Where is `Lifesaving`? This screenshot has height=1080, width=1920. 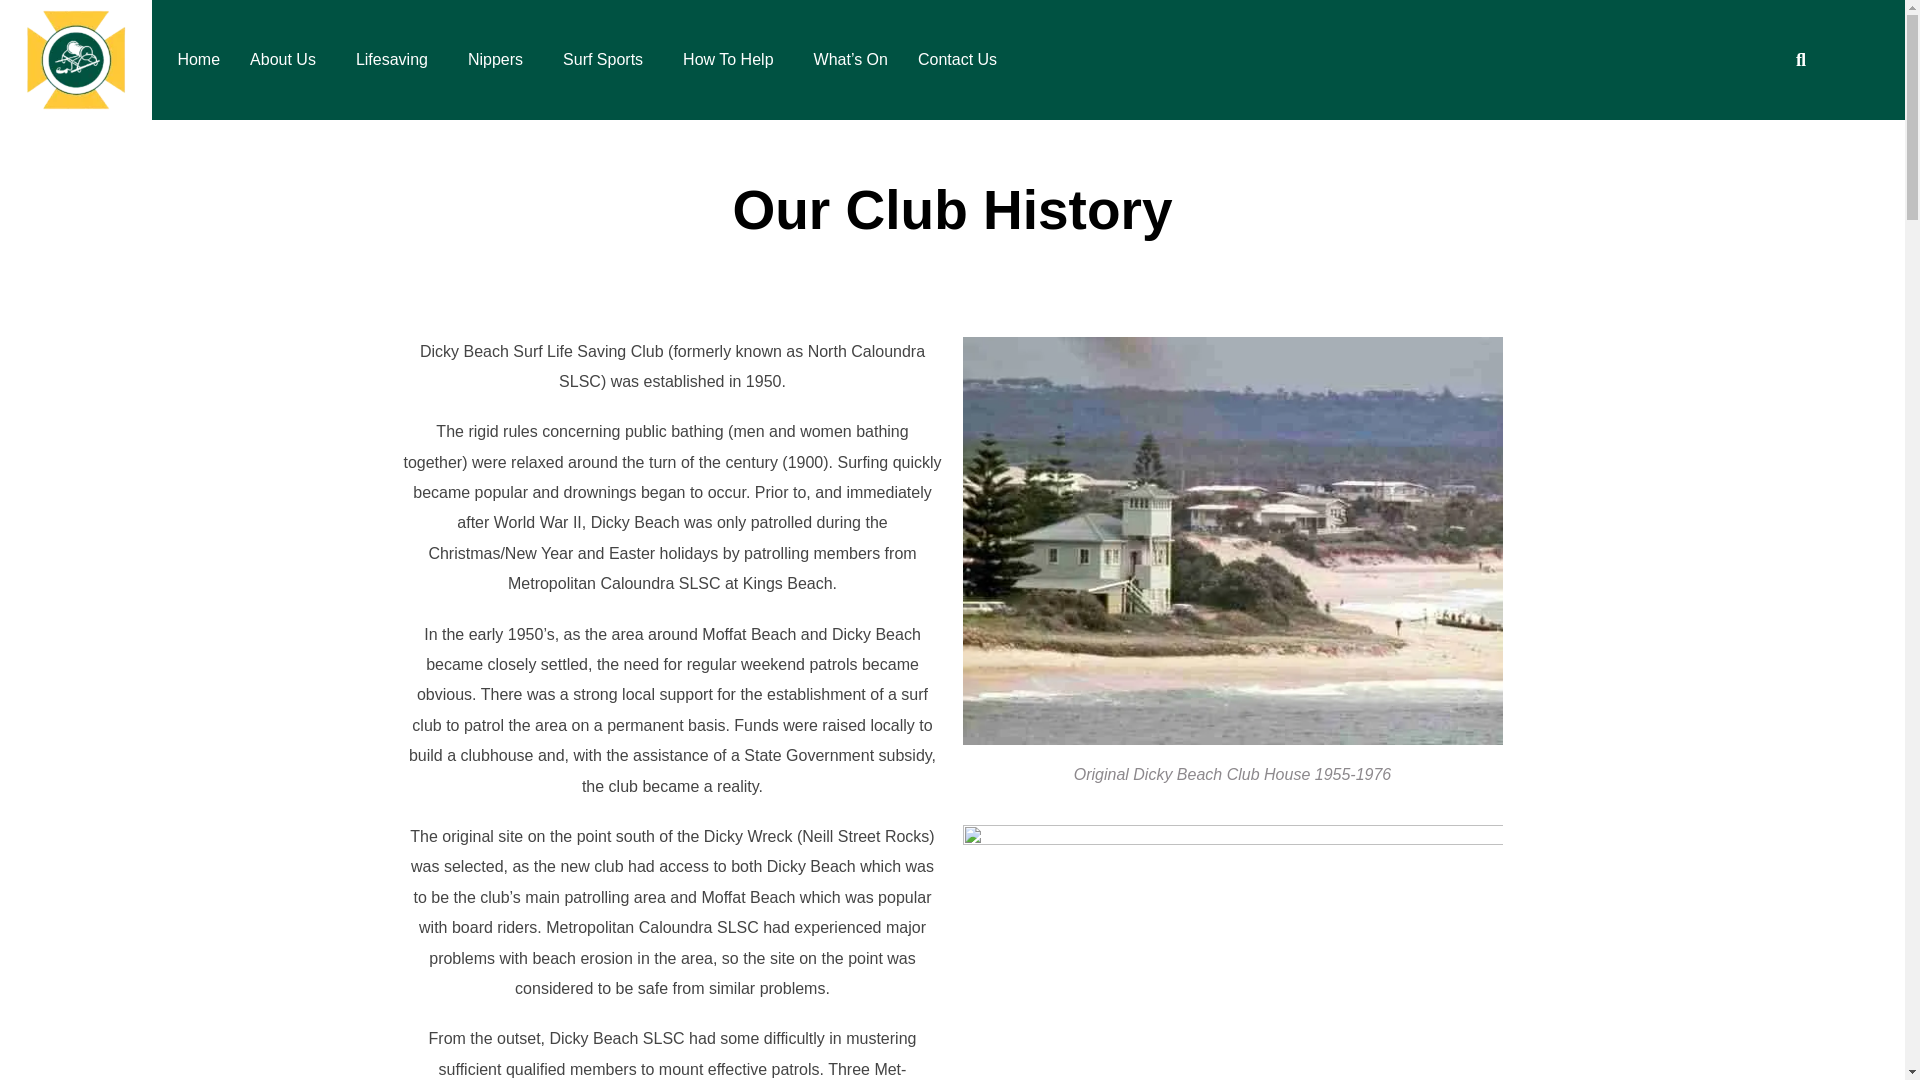
Lifesaving is located at coordinates (397, 60).